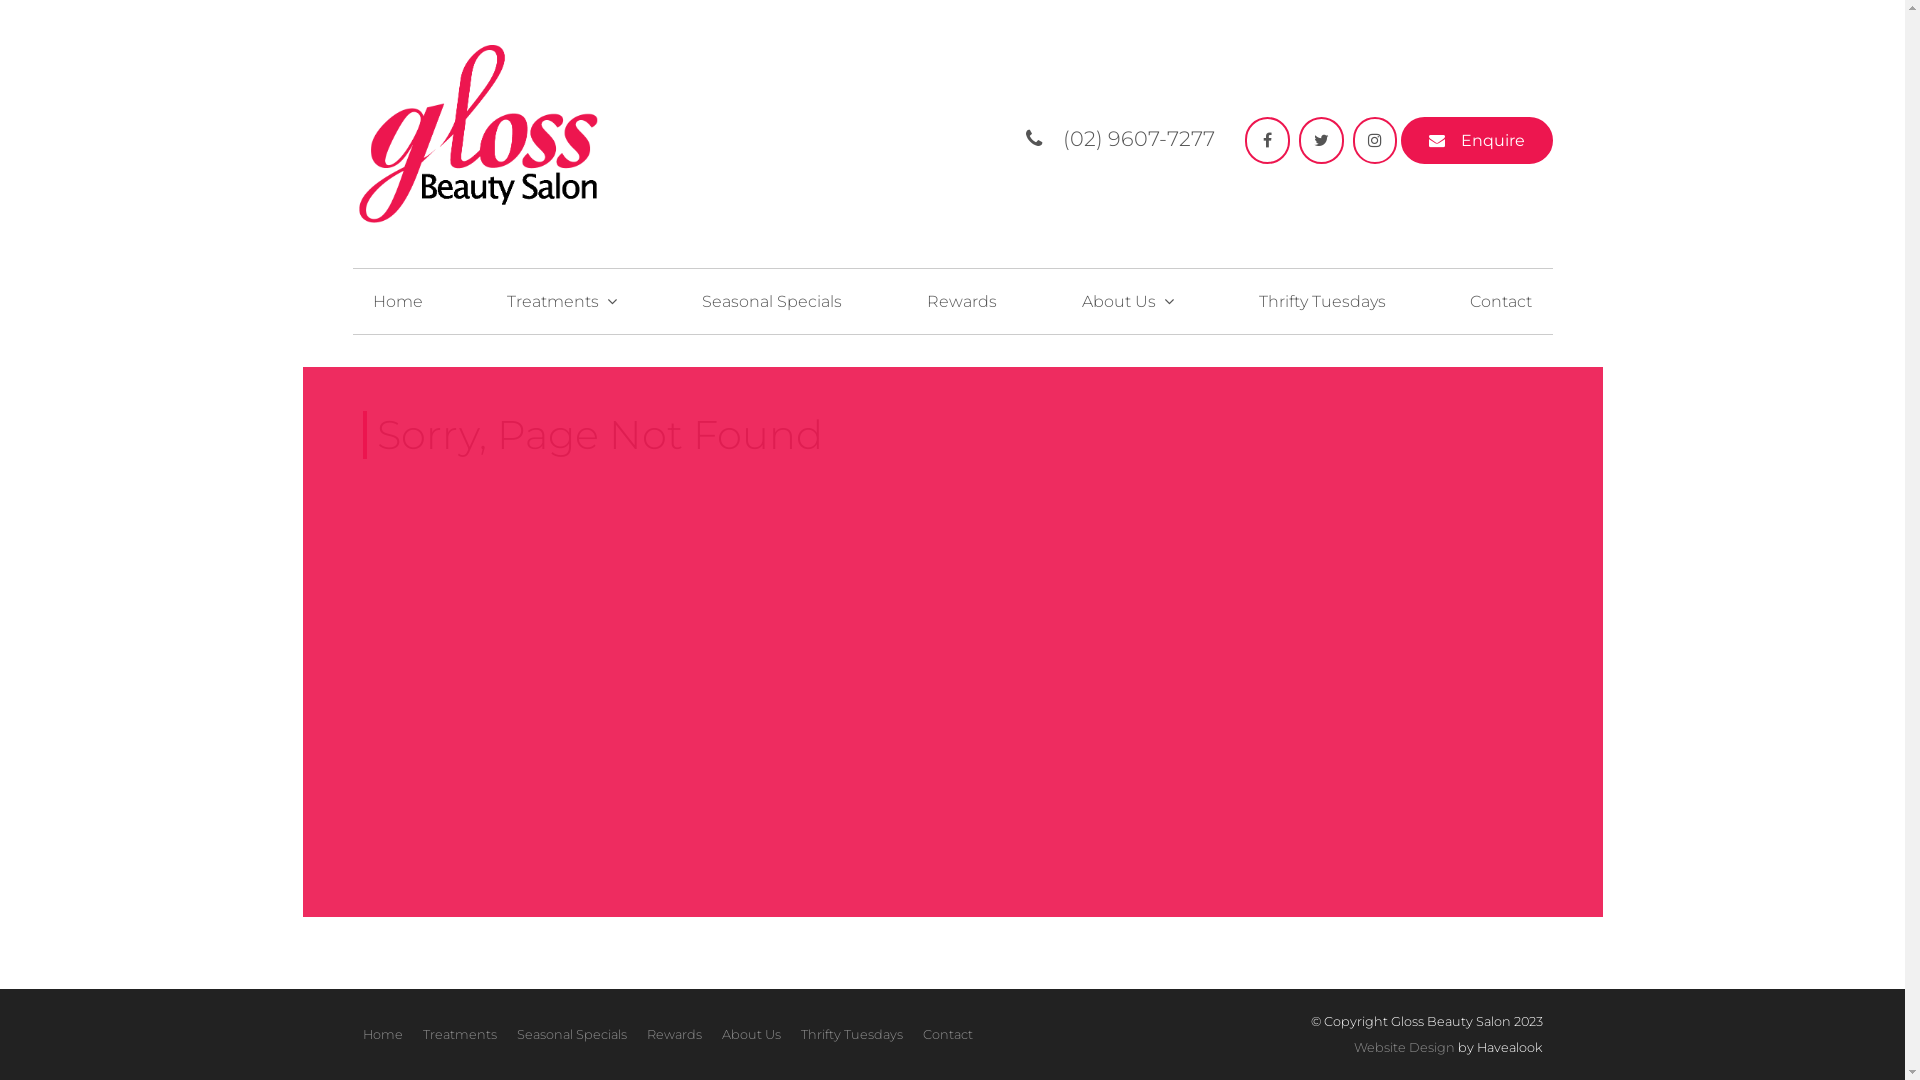 The image size is (1920, 1080). I want to click on Rewards, so click(962, 302).